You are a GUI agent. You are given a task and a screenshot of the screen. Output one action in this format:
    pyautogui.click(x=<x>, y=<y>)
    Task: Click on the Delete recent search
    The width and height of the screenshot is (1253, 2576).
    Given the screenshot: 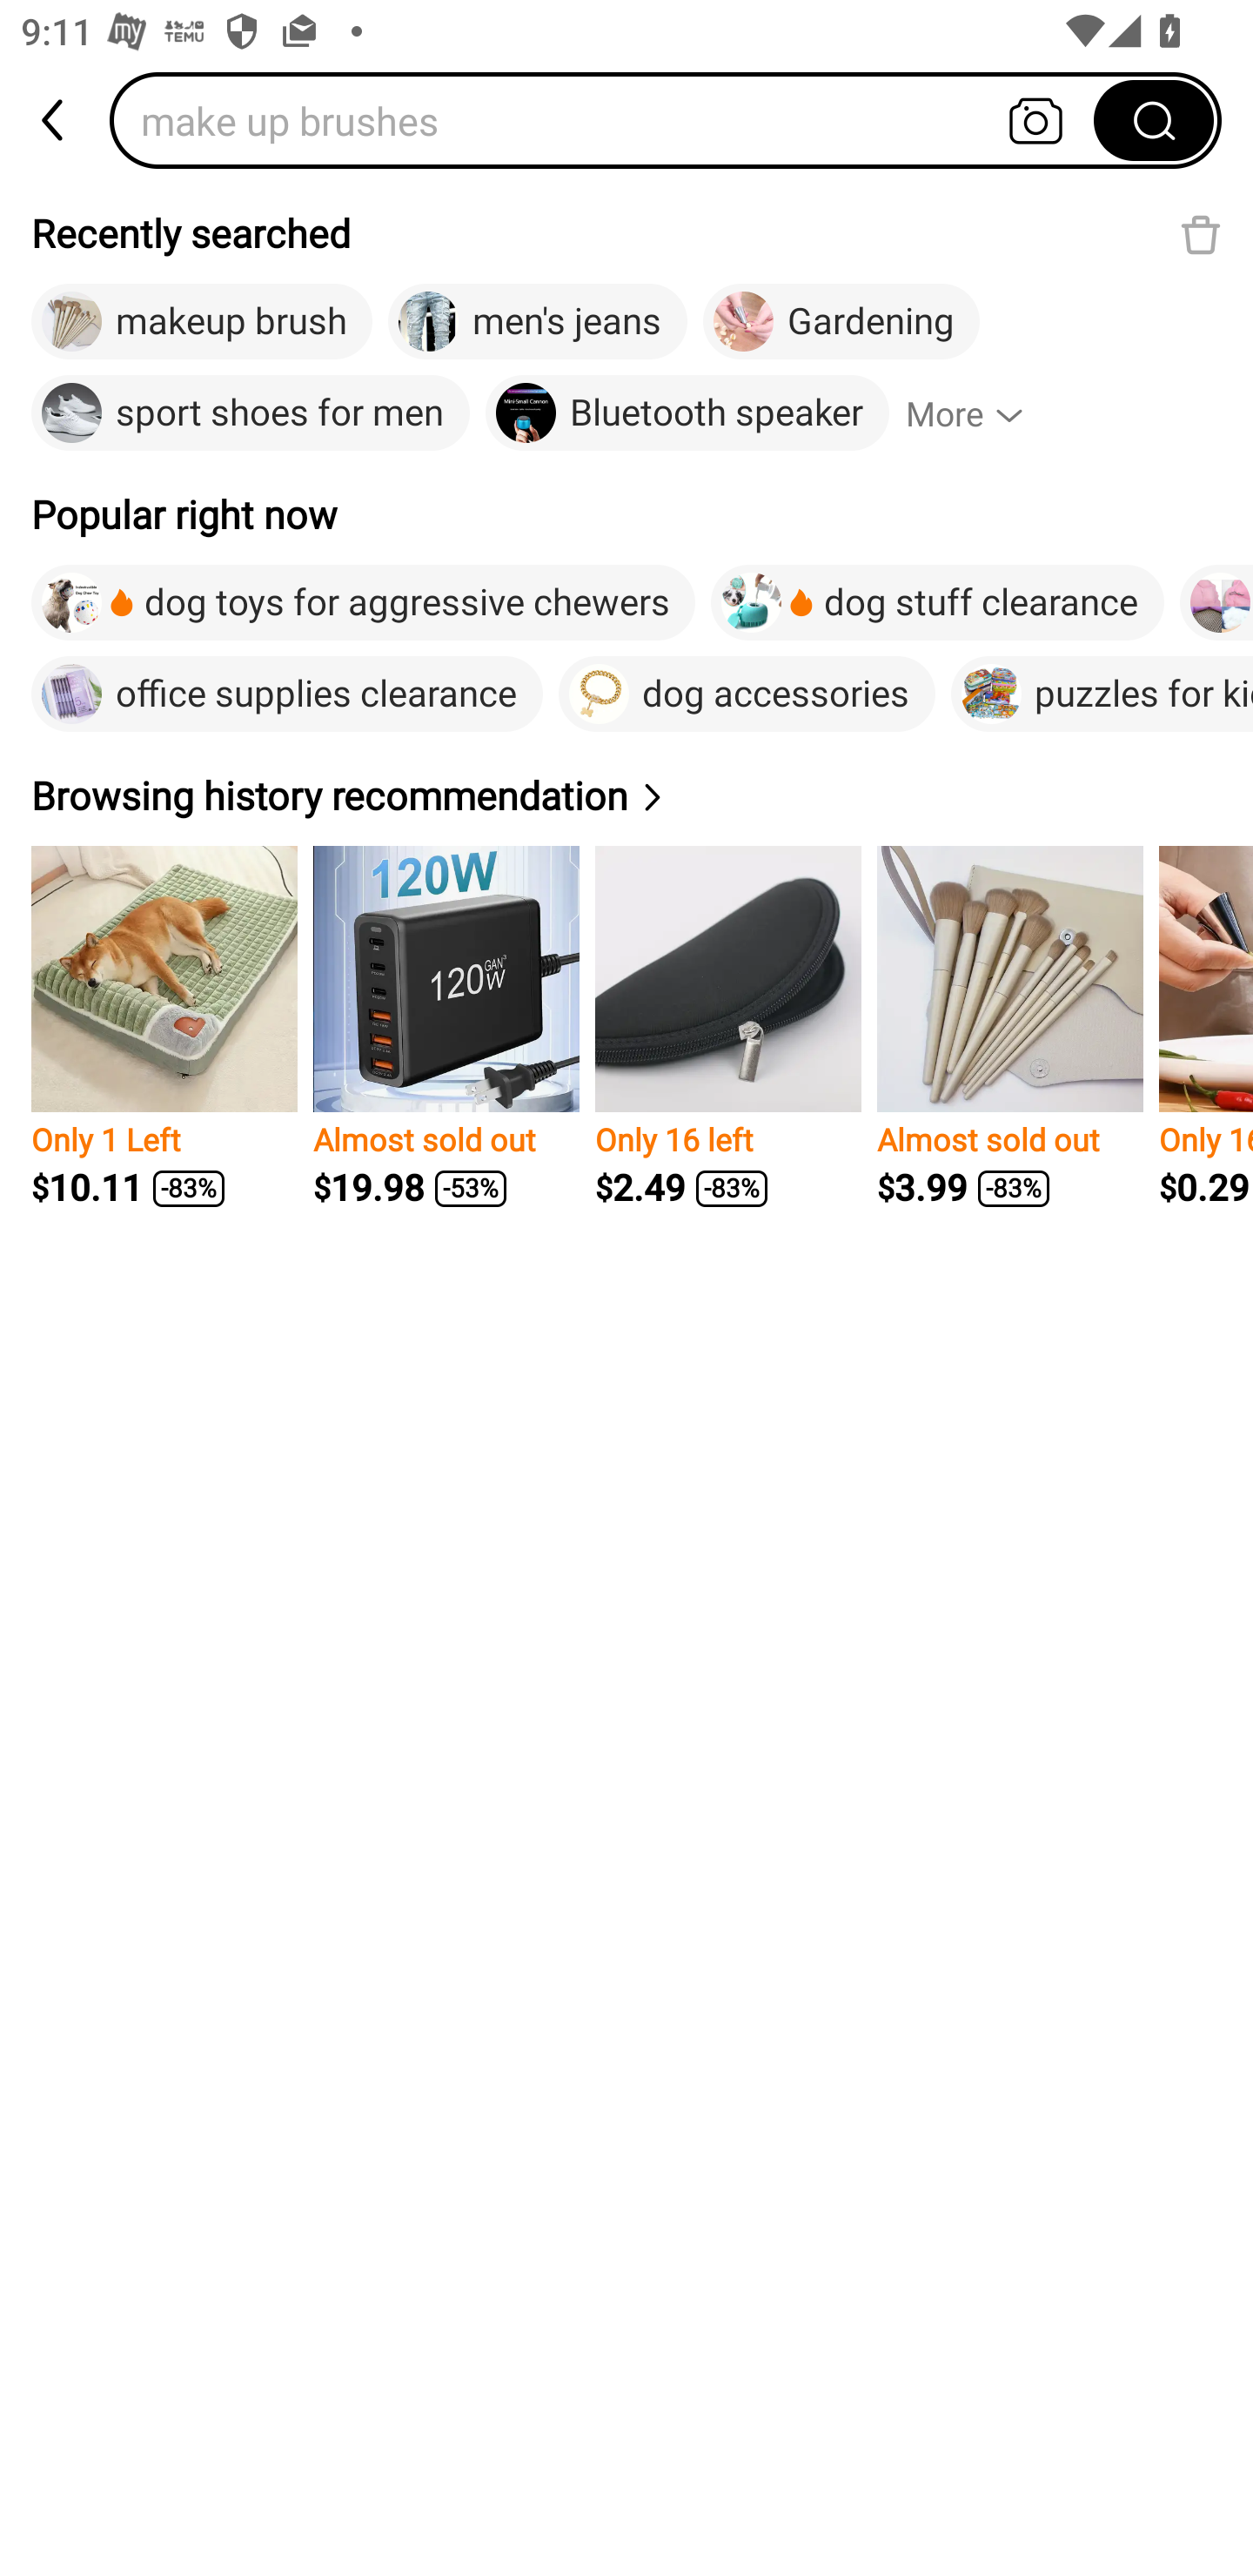 What is the action you would take?
    pyautogui.click(x=1201, y=234)
    